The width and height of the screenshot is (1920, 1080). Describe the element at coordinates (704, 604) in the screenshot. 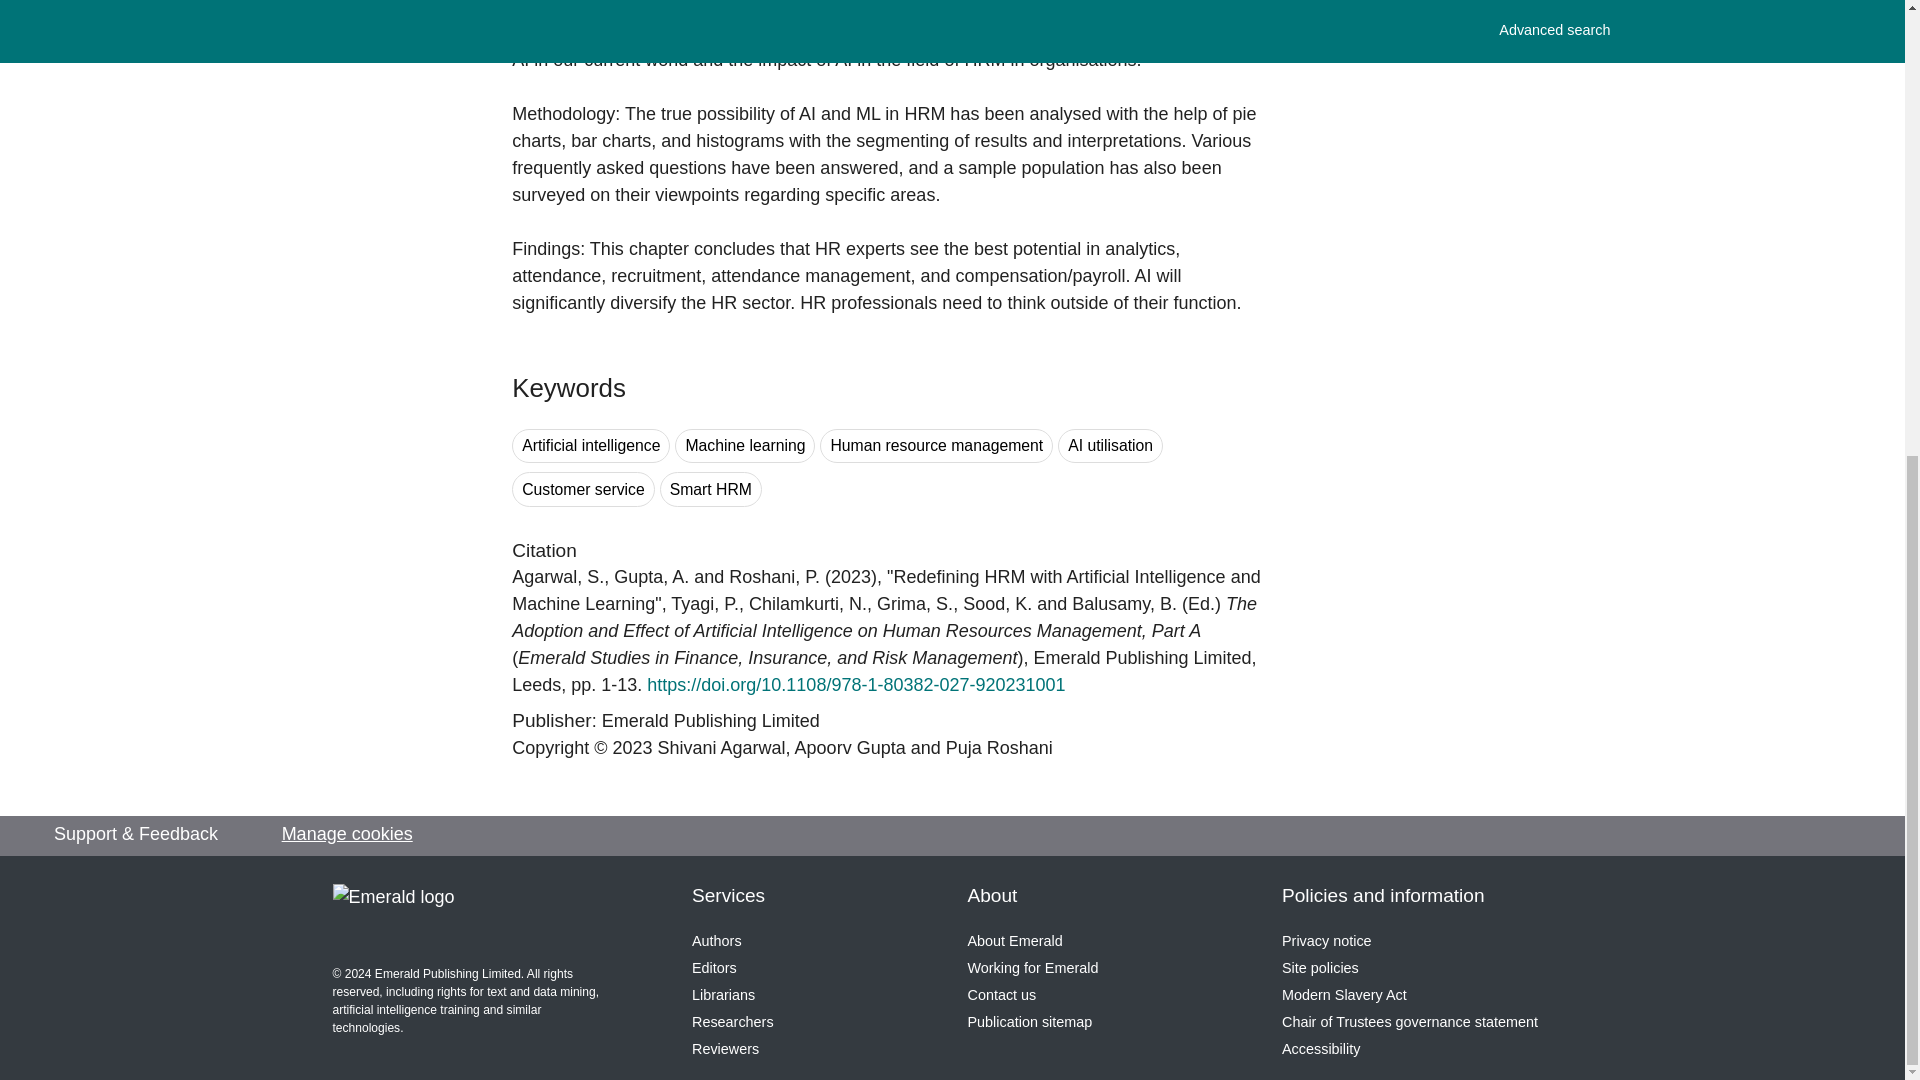

I see `Pallavi Tyagi` at that location.